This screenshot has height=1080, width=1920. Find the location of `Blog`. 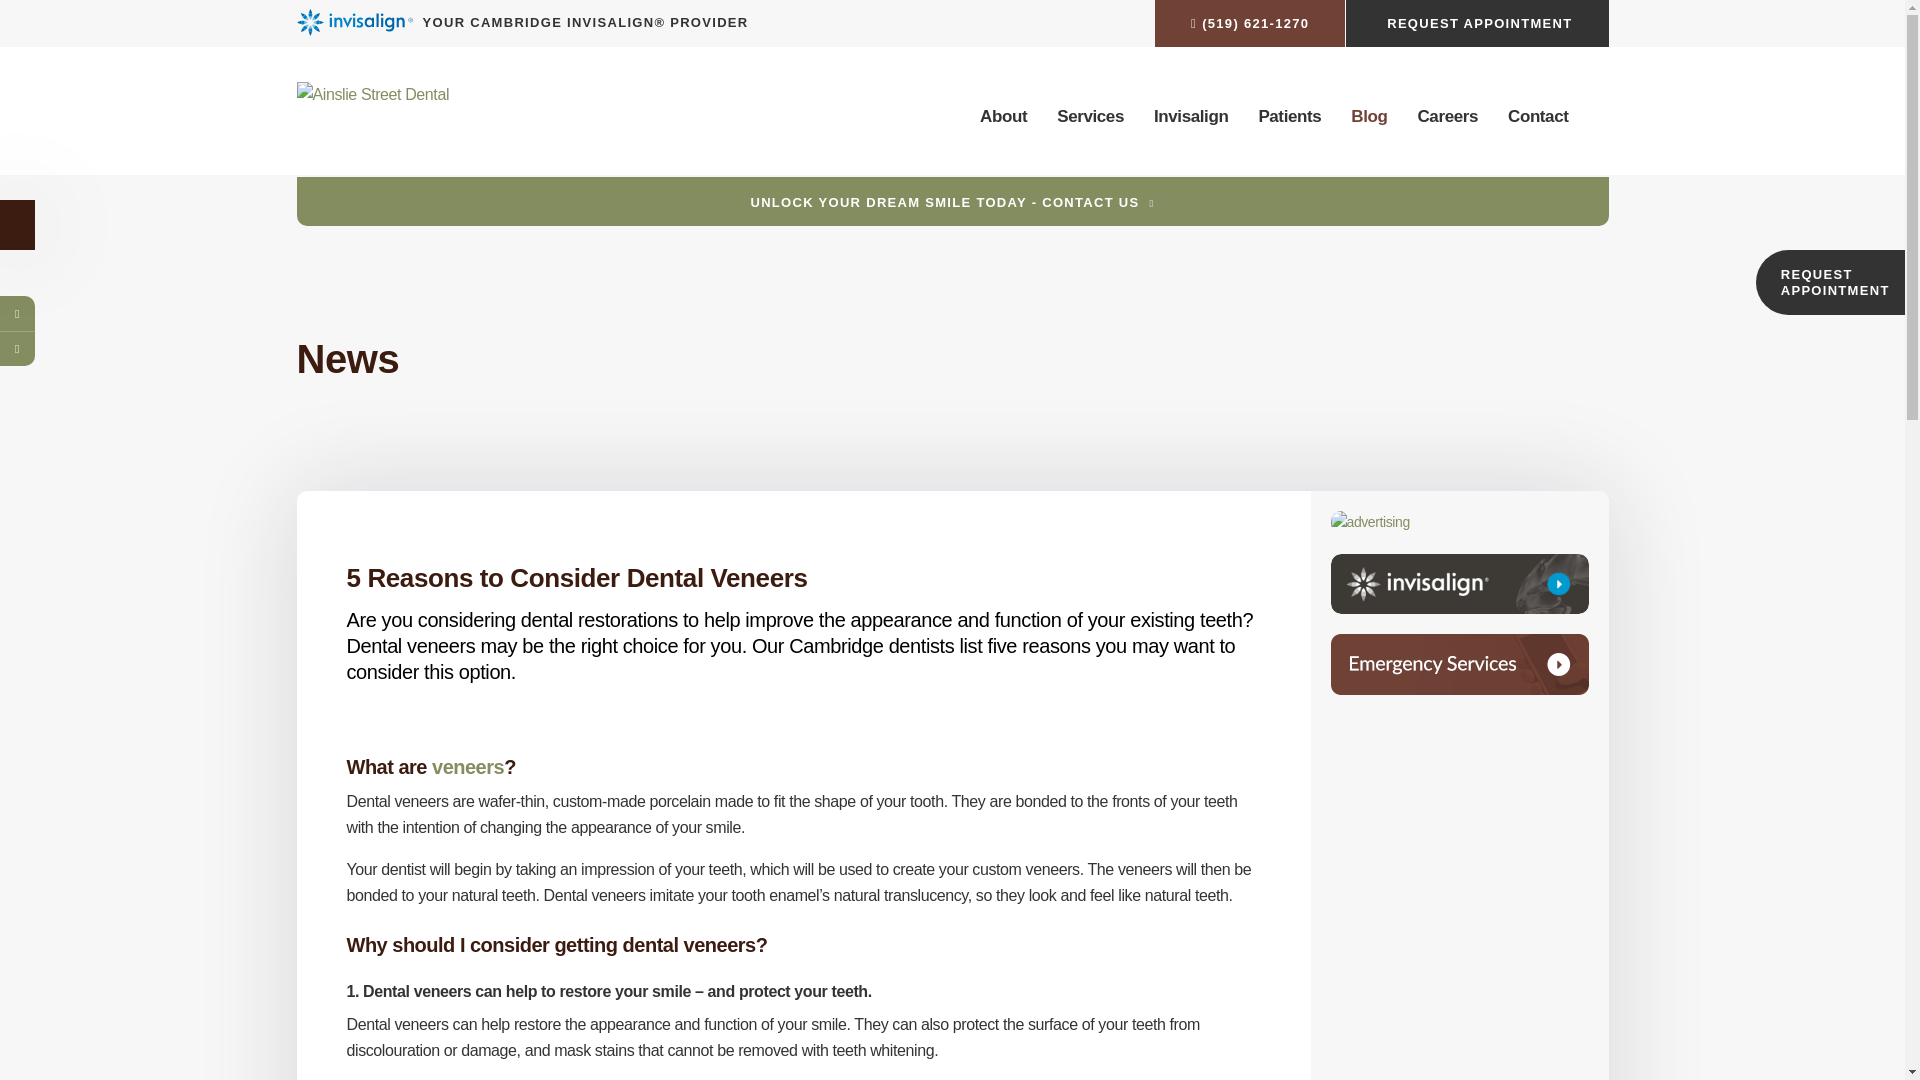

Blog is located at coordinates (1369, 117).